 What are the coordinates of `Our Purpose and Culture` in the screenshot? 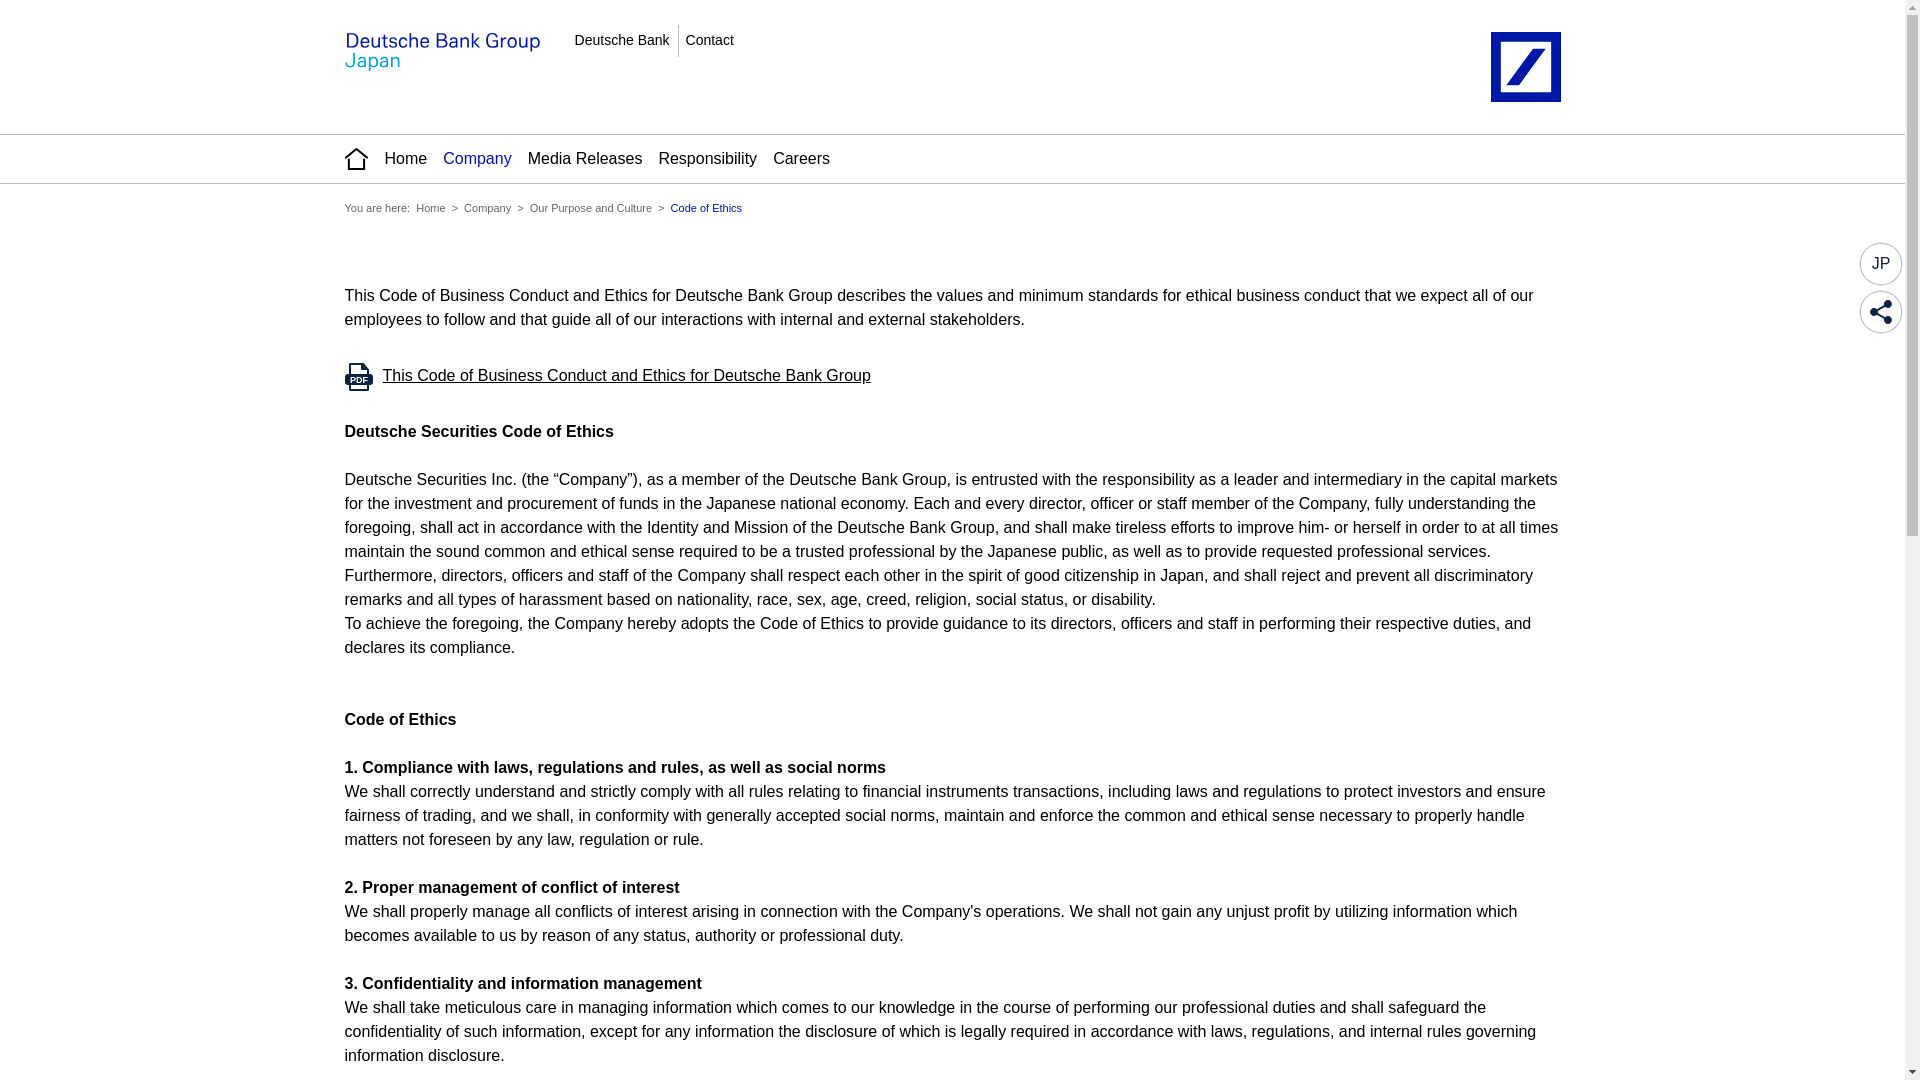 It's located at (590, 207).